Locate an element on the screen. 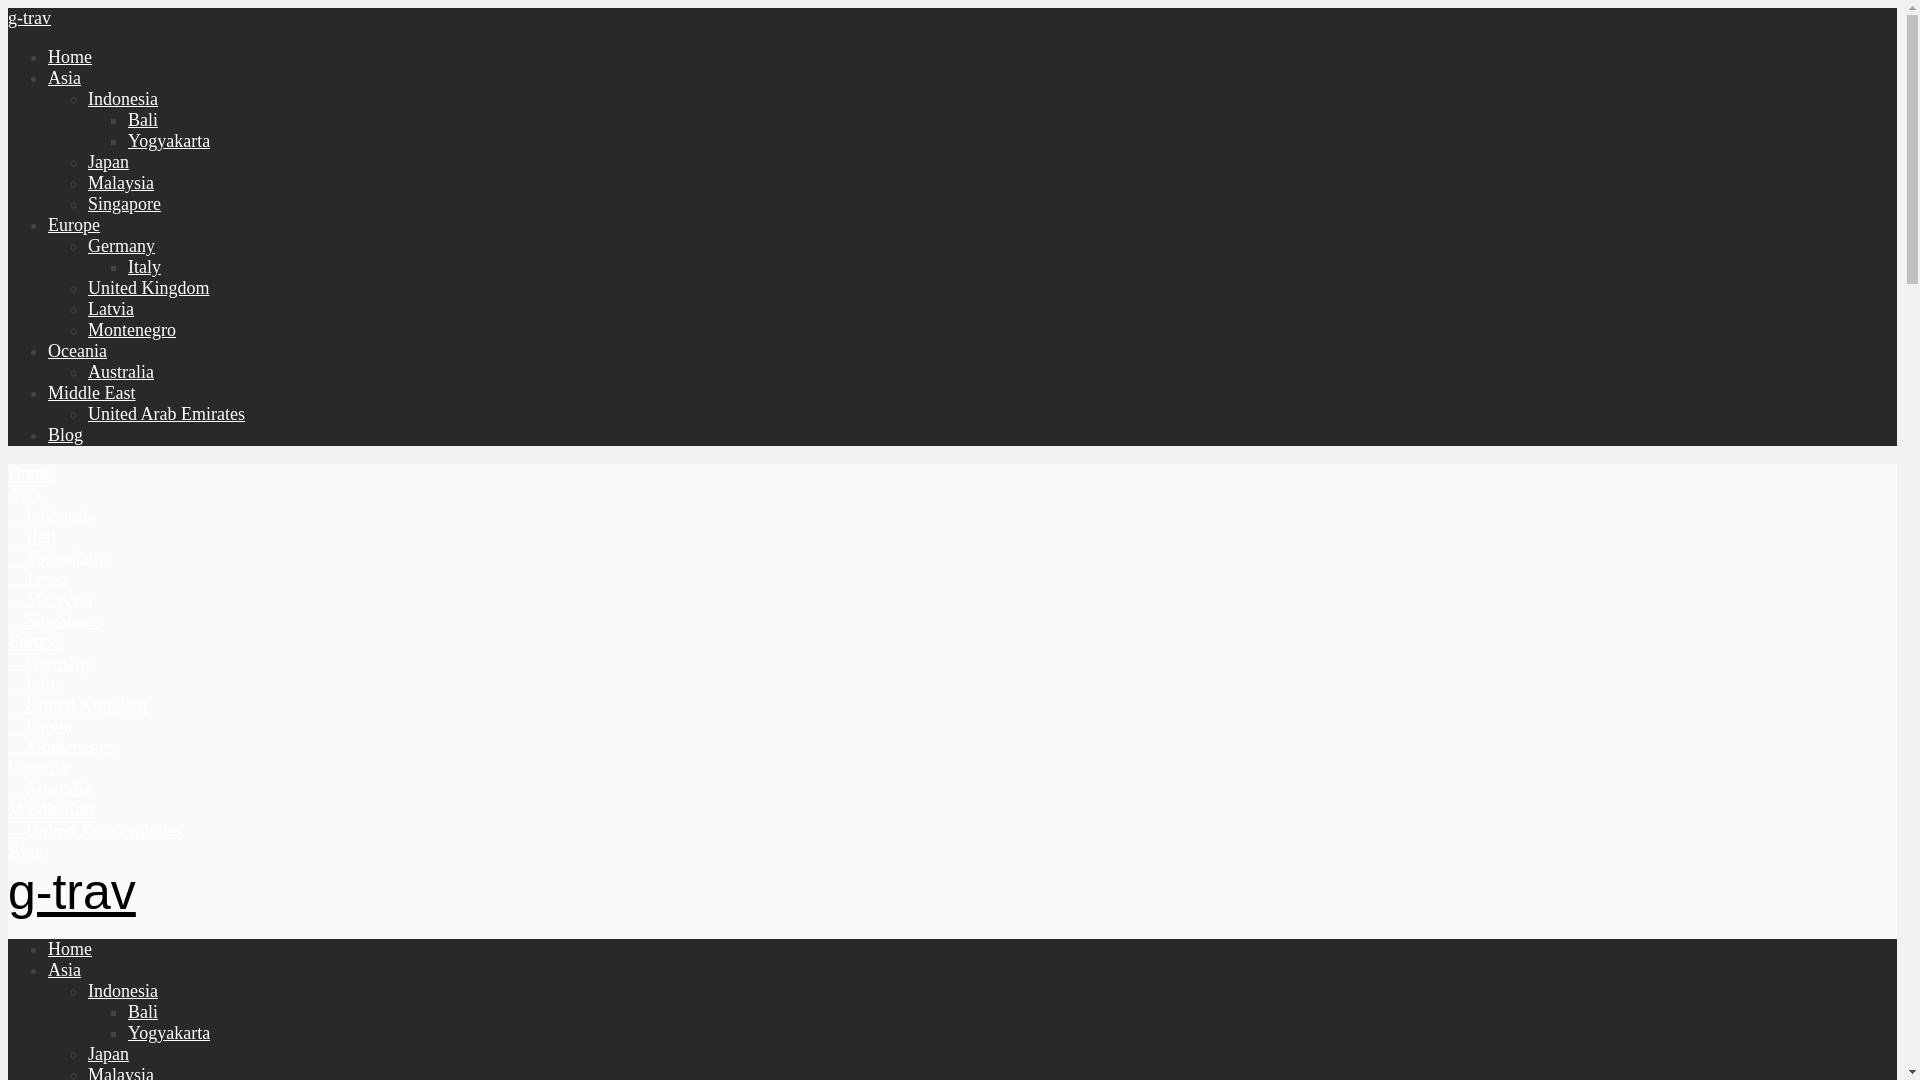 Image resolution: width=1920 pixels, height=1080 pixels. Europe is located at coordinates (74, 224).